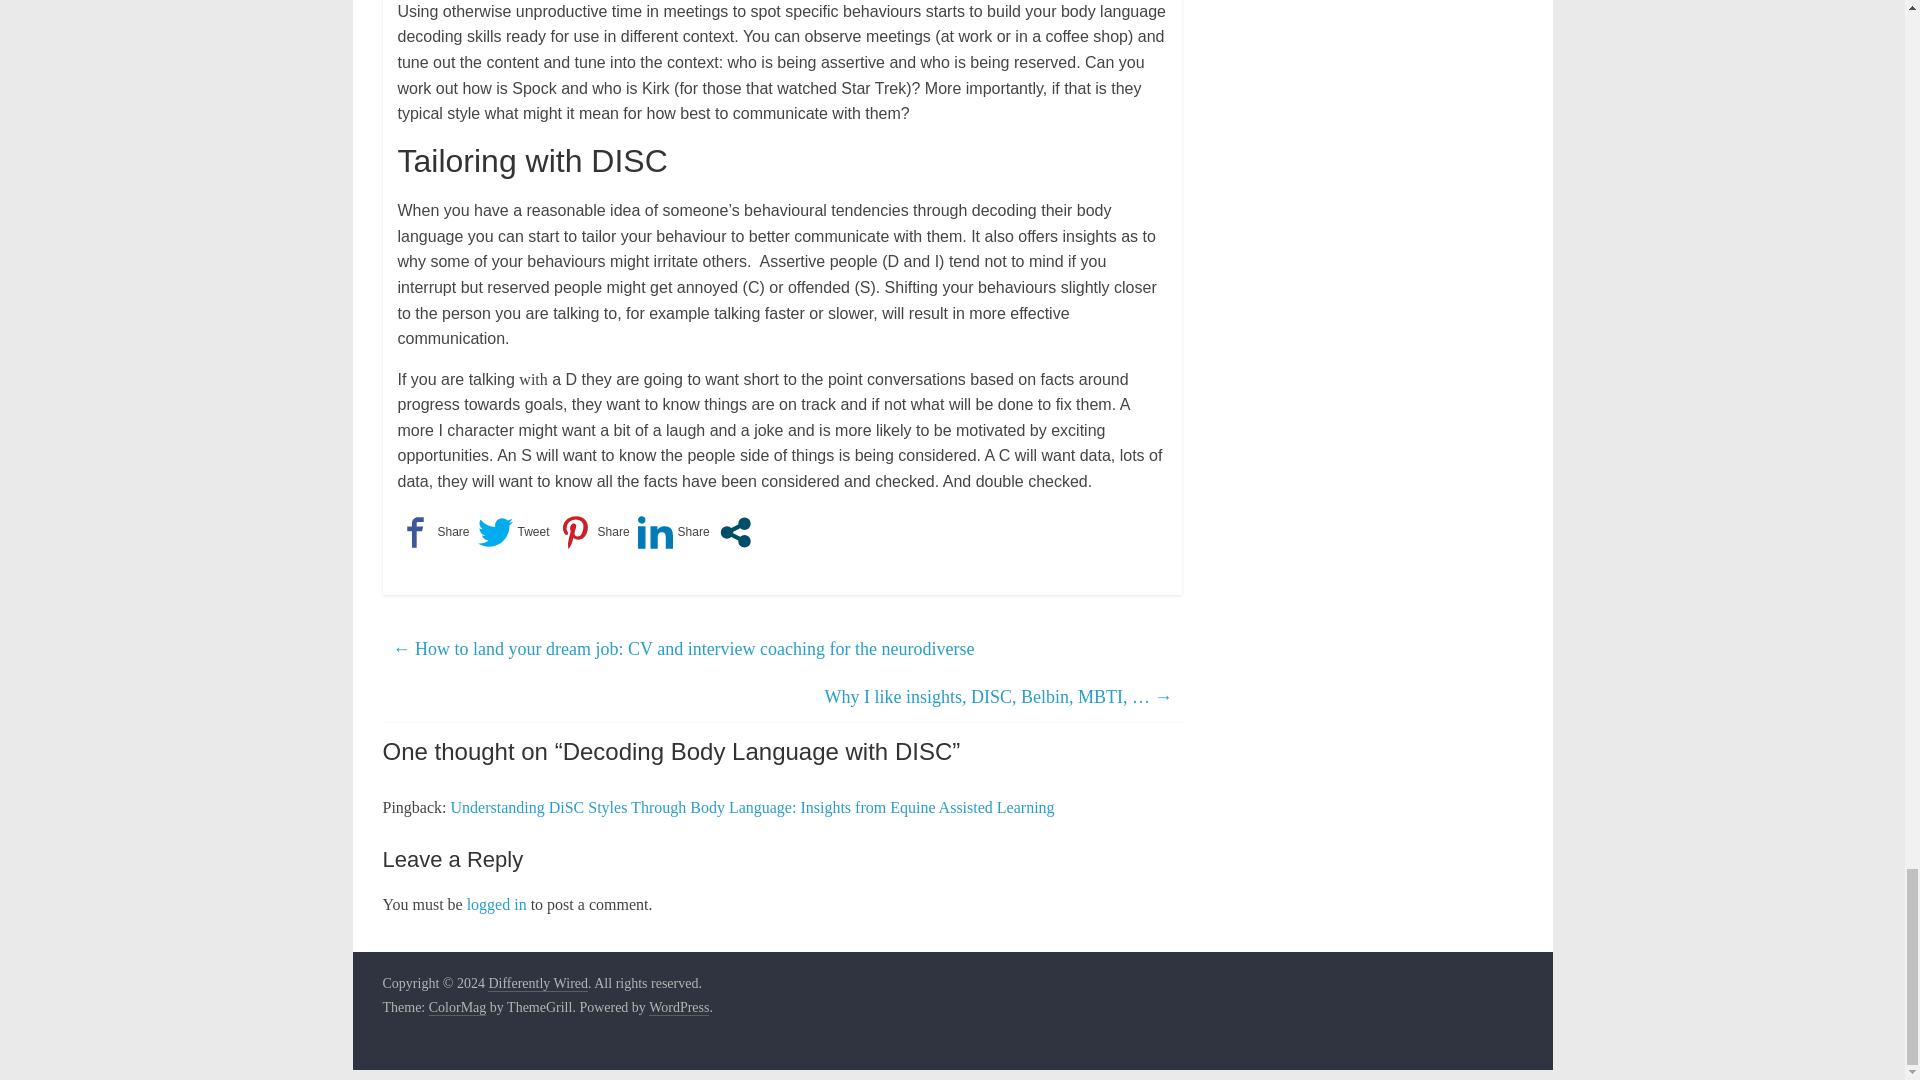 Image resolution: width=1920 pixels, height=1080 pixels. What do you see at coordinates (496, 904) in the screenshot?
I see `logged in` at bounding box center [496, 904].